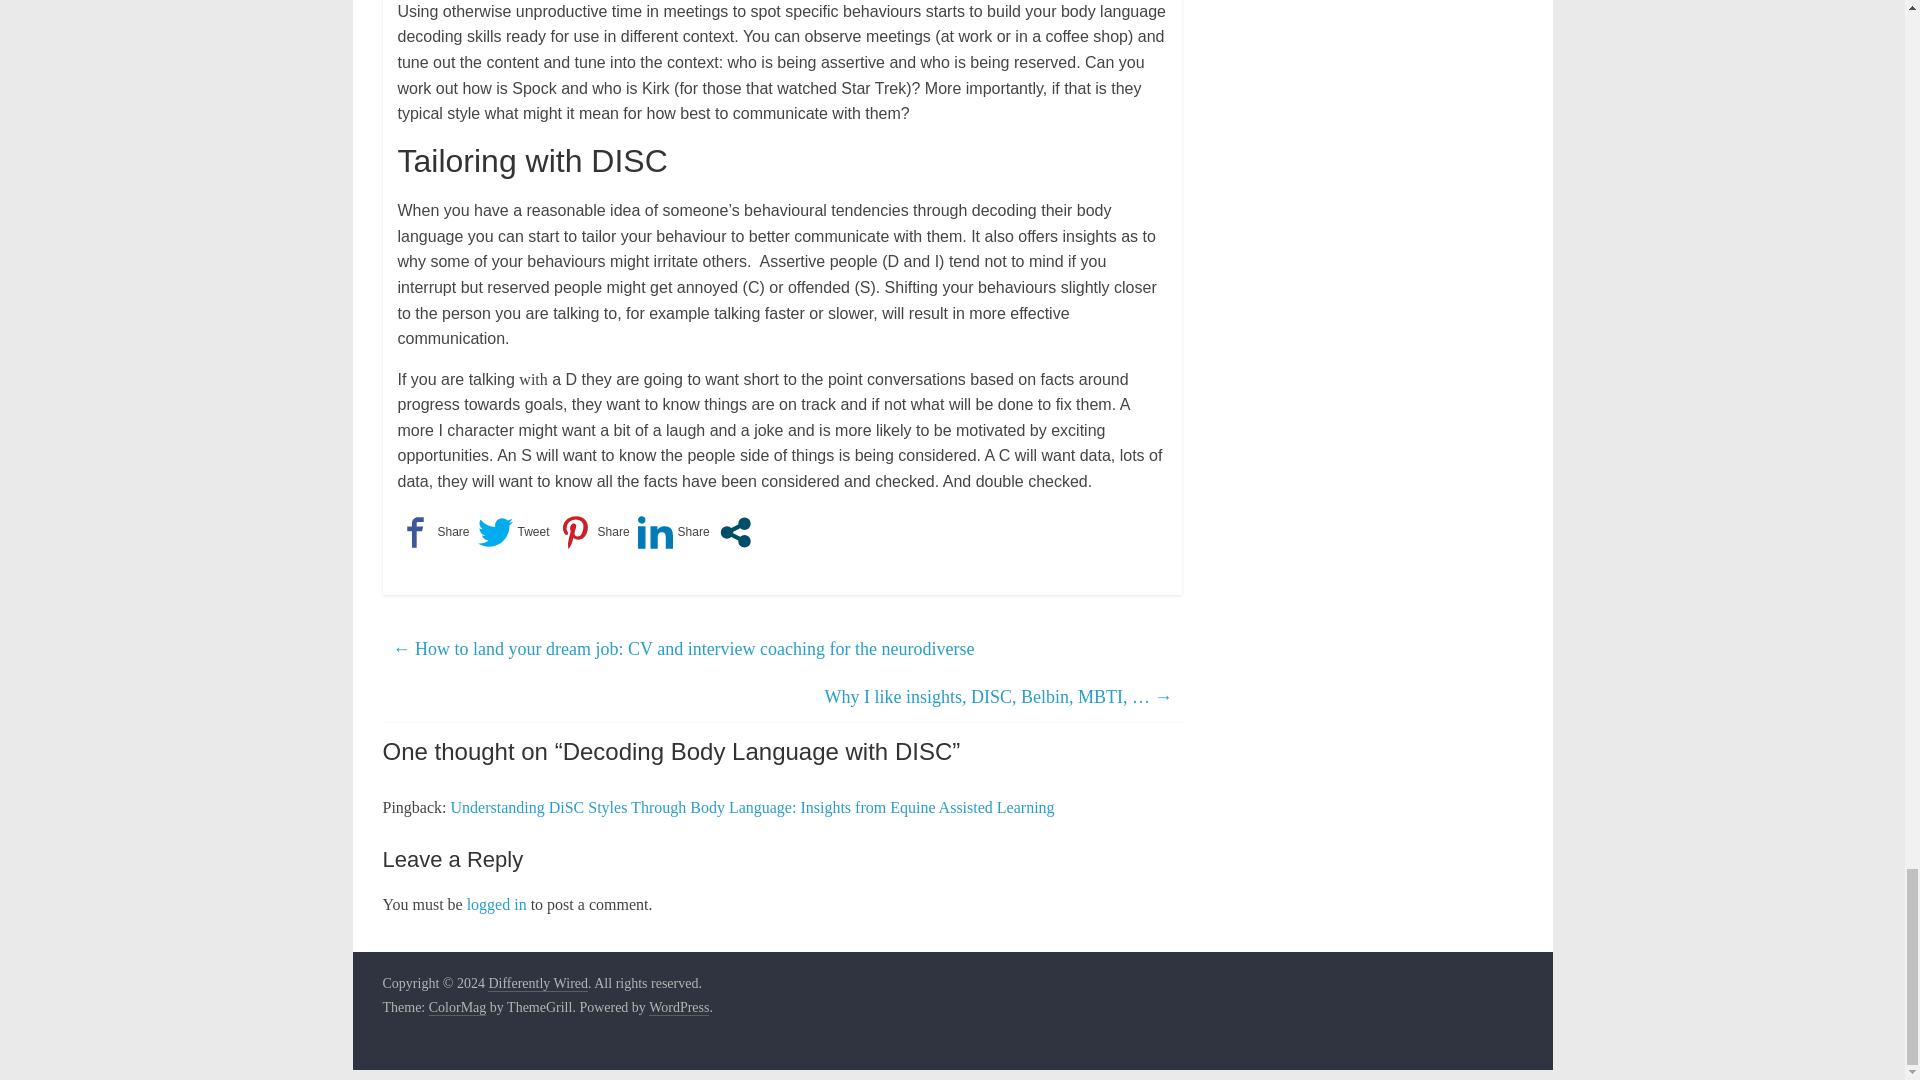 Image resolution: width=1920 pixels, height=1080 pixels. What do you see at coordinates (496, 904) in the screenshot?
I see `logged in` at bounding box center [496, 904].